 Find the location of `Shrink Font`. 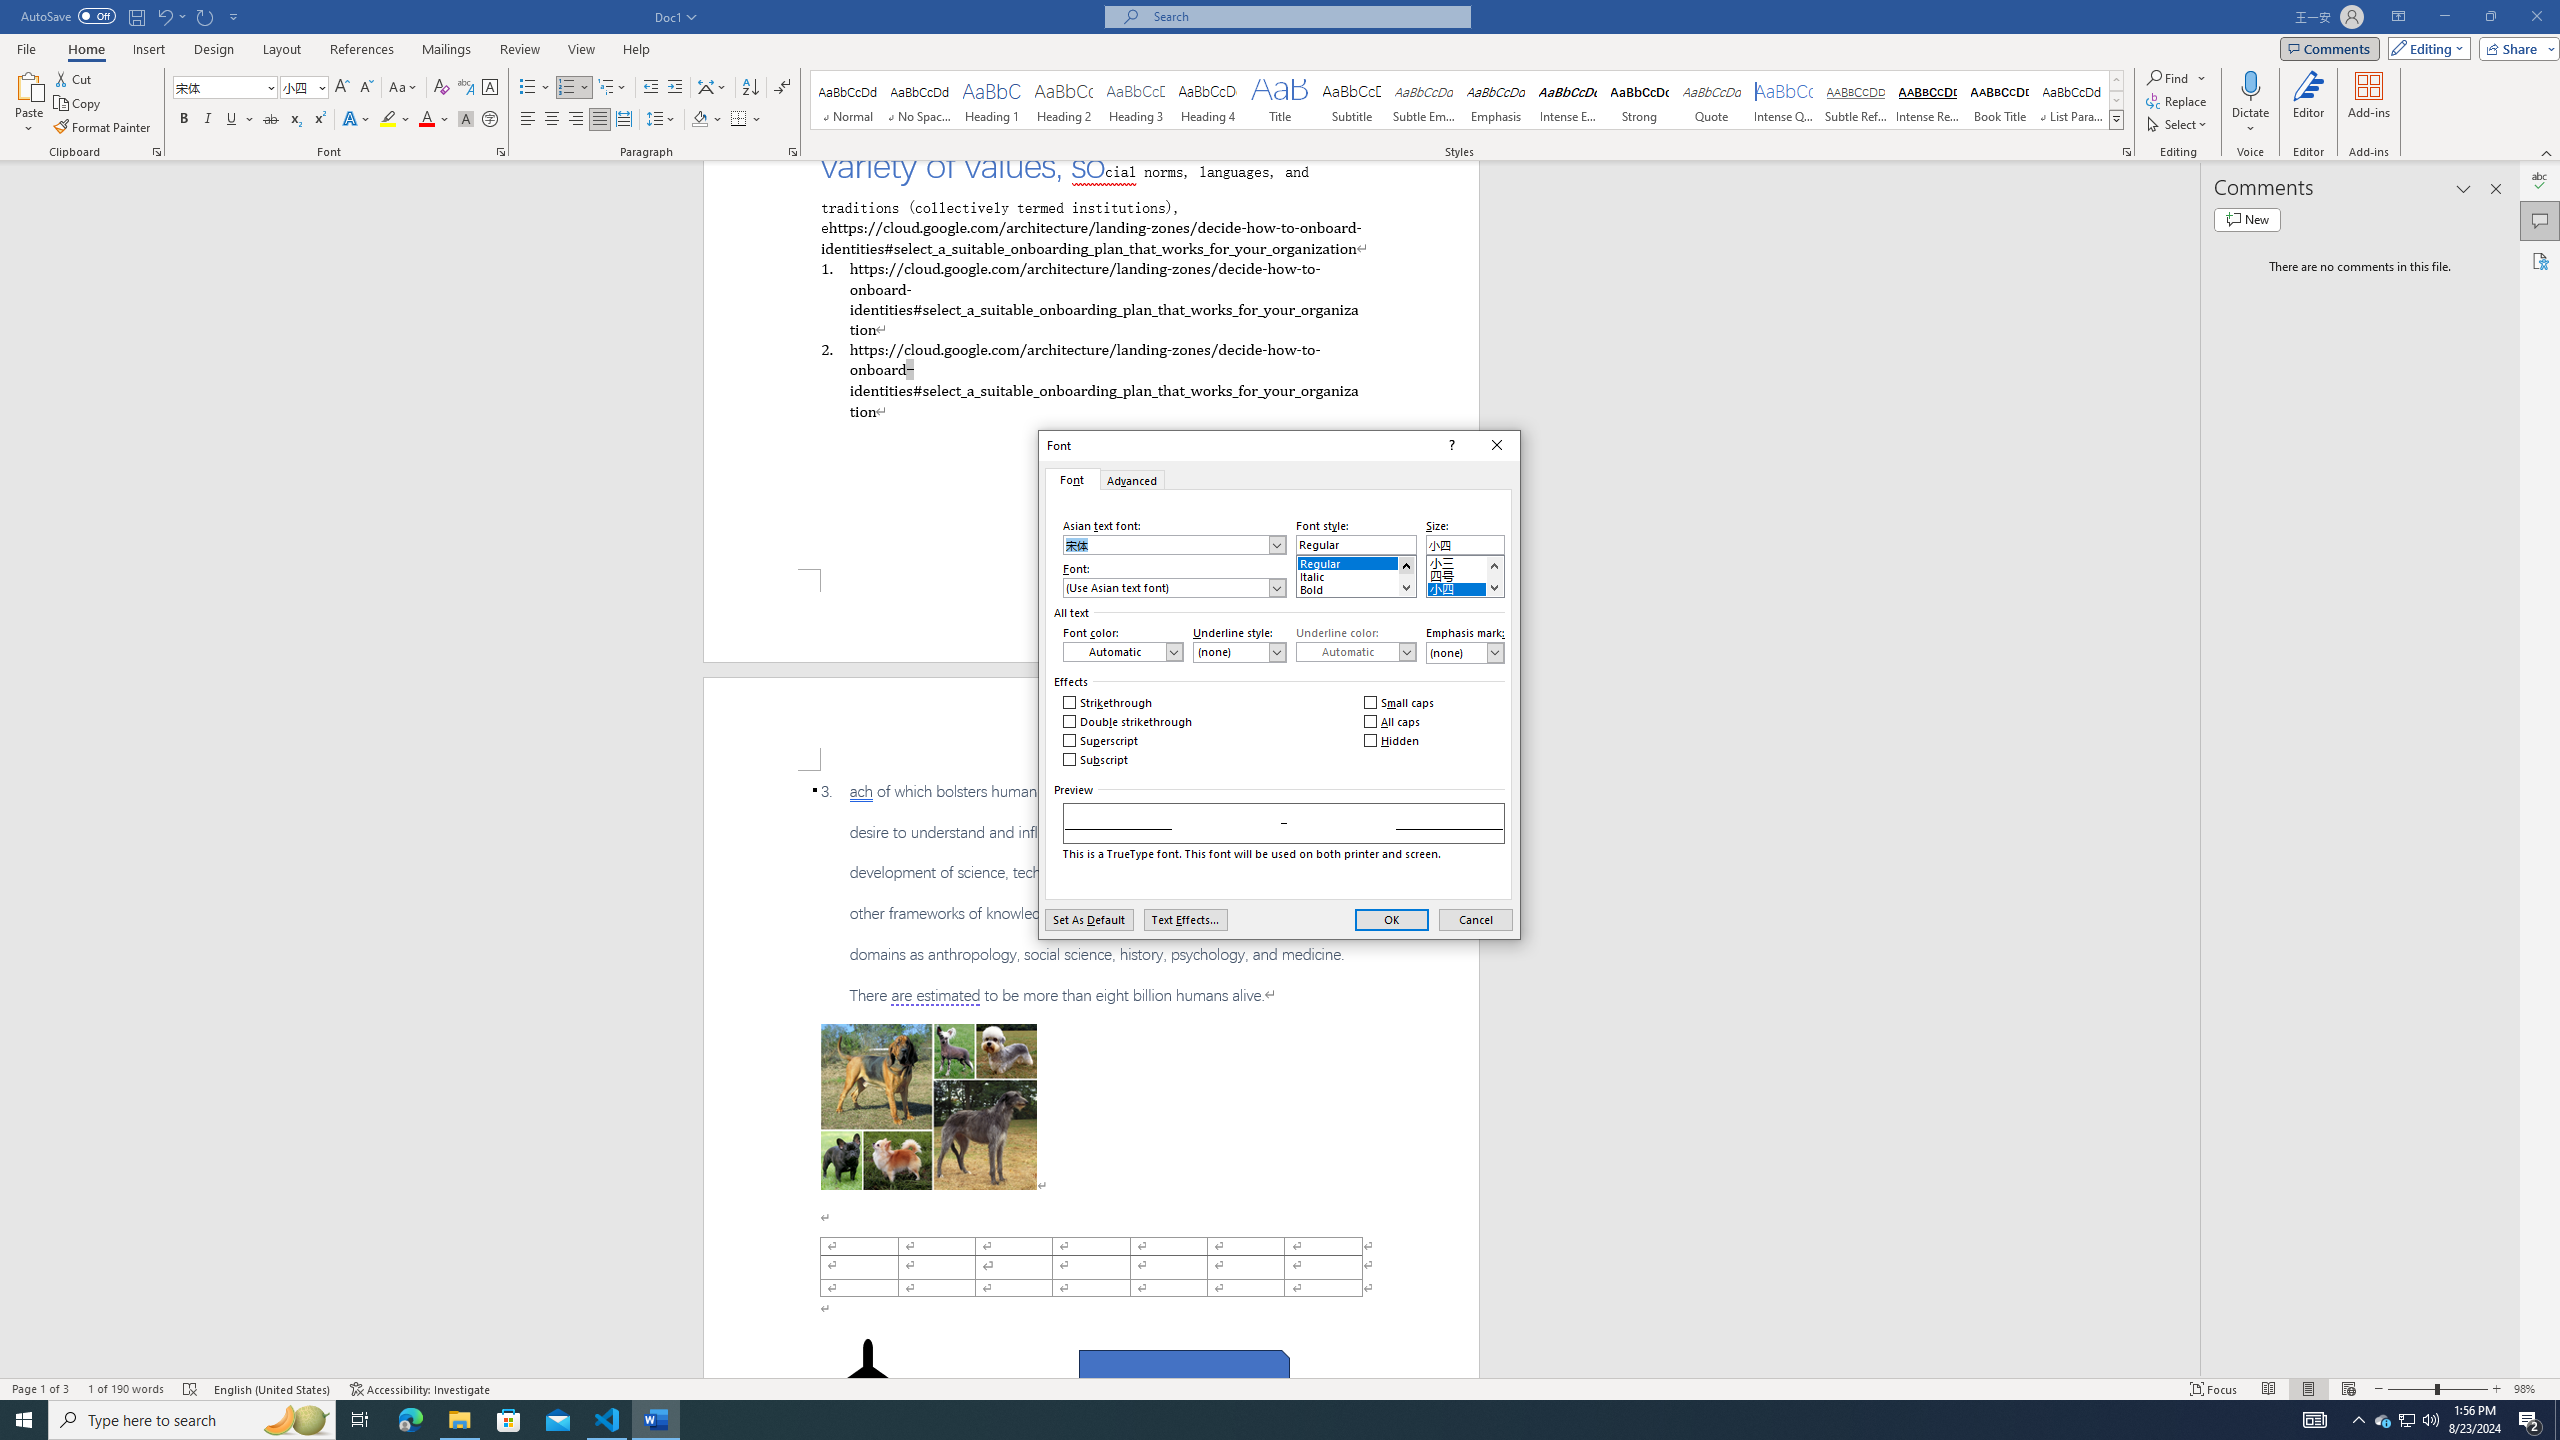

Shrink Font is located at coordinates (366, 88).